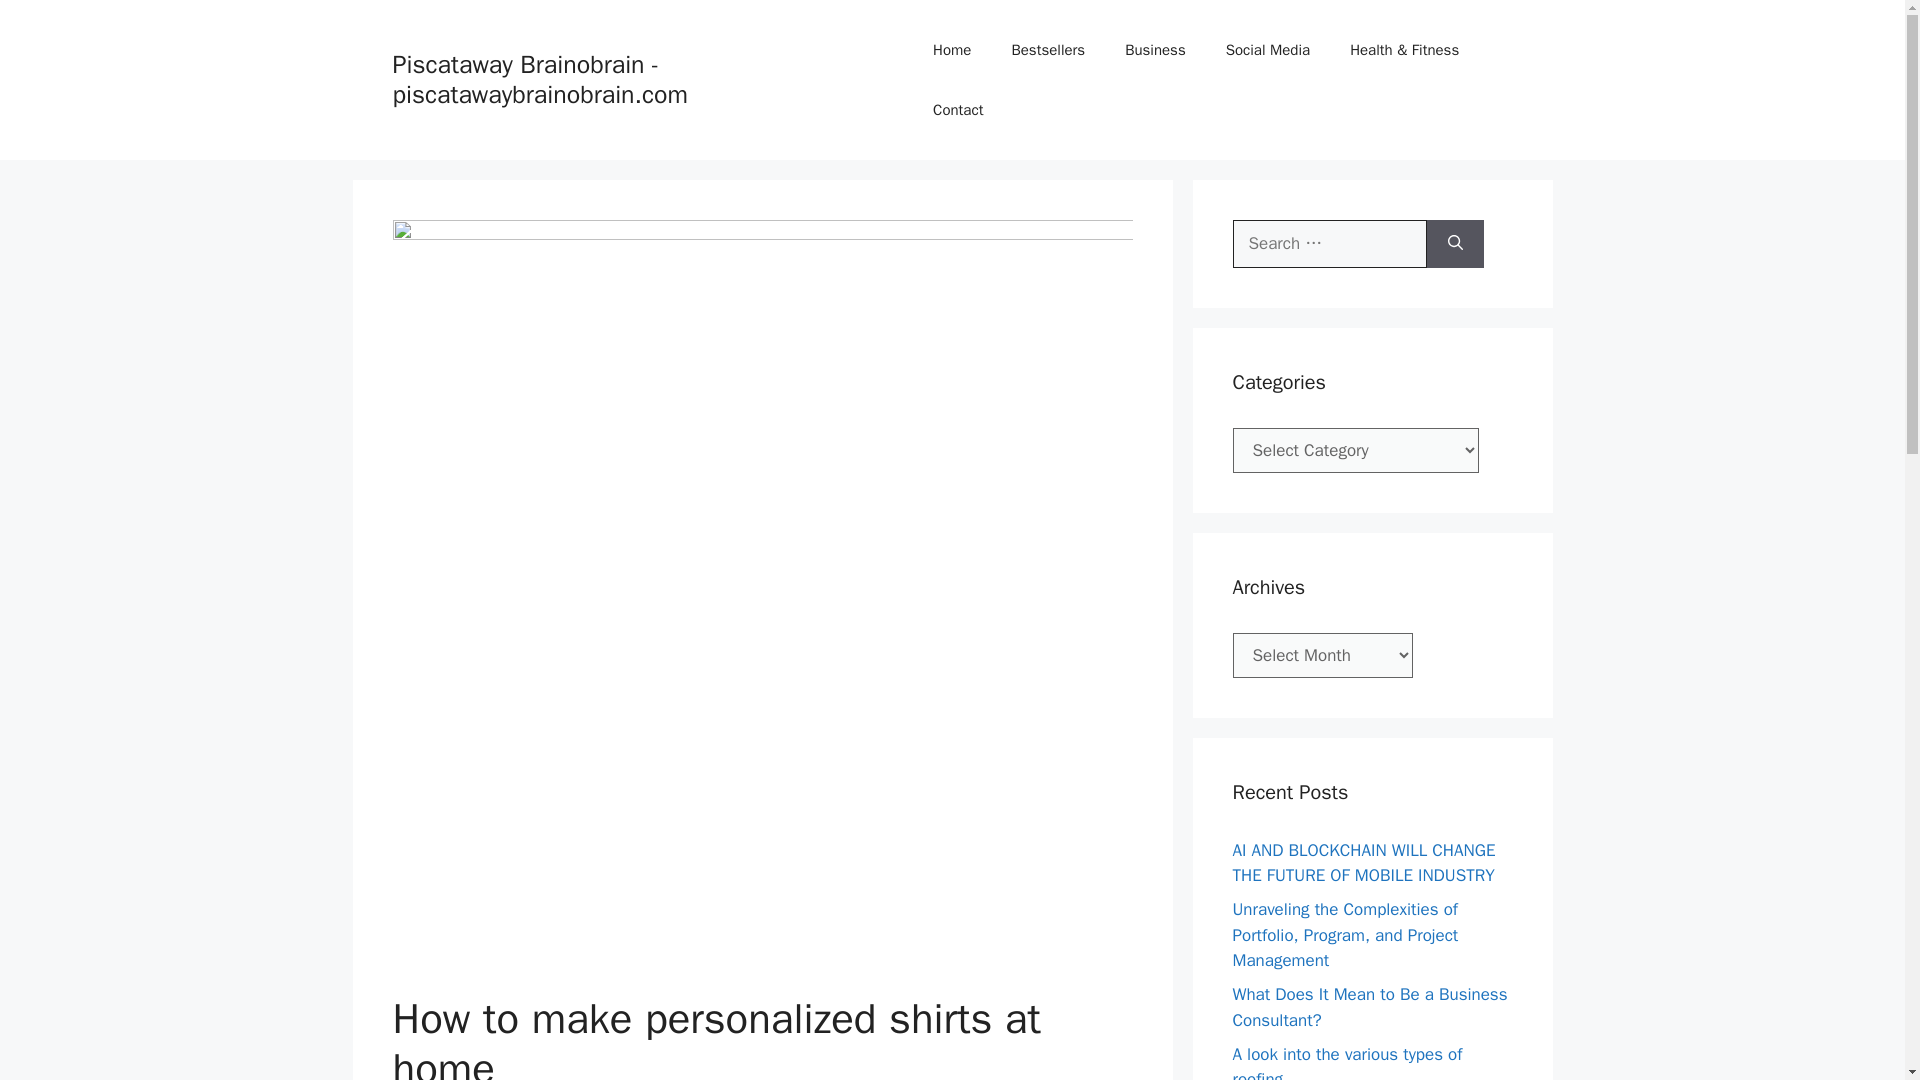 Image resolution: width=1920 pixels, height=1080 pixels. Describe the element at coordinates (1370, 1007) in the screenshot. I see `What Does It Mean to Be a Business Consultant?` at that location.